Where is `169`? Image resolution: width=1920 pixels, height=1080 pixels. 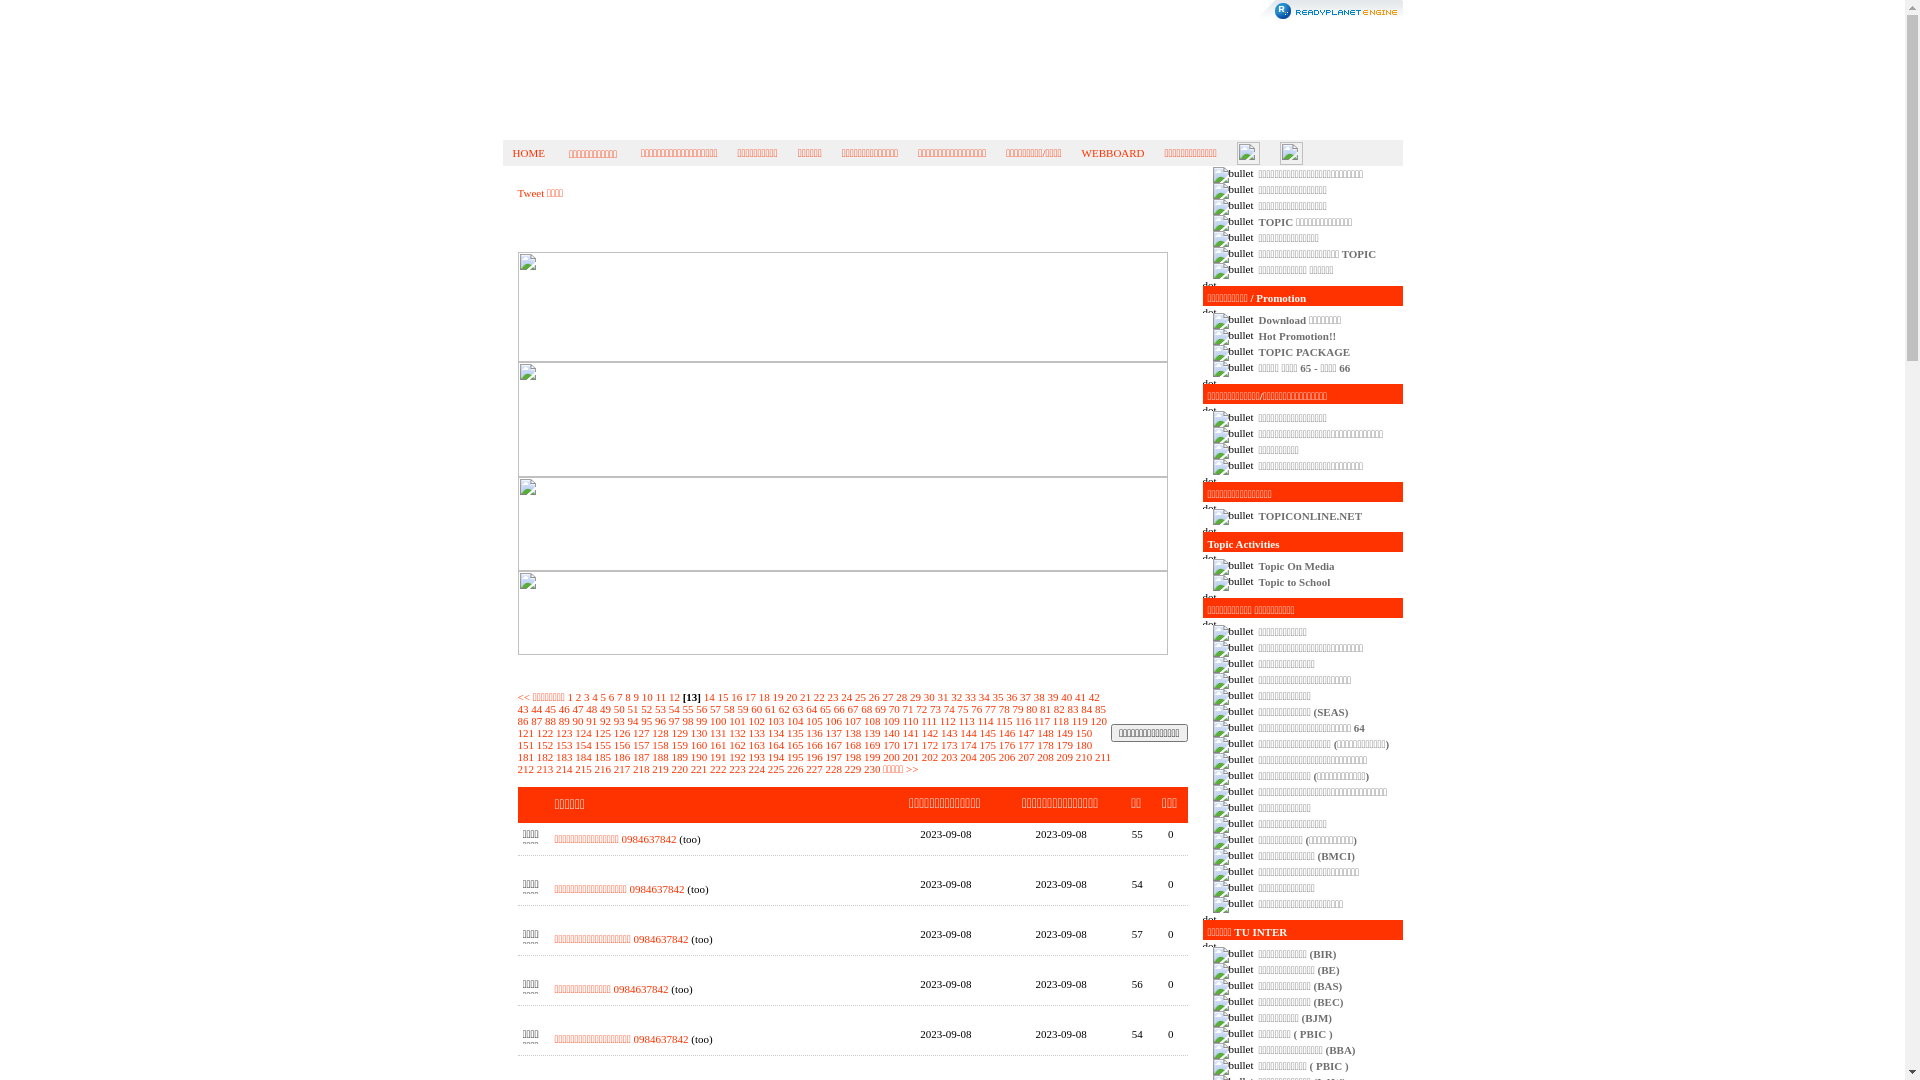
169 is located at coordinates (872, 745).